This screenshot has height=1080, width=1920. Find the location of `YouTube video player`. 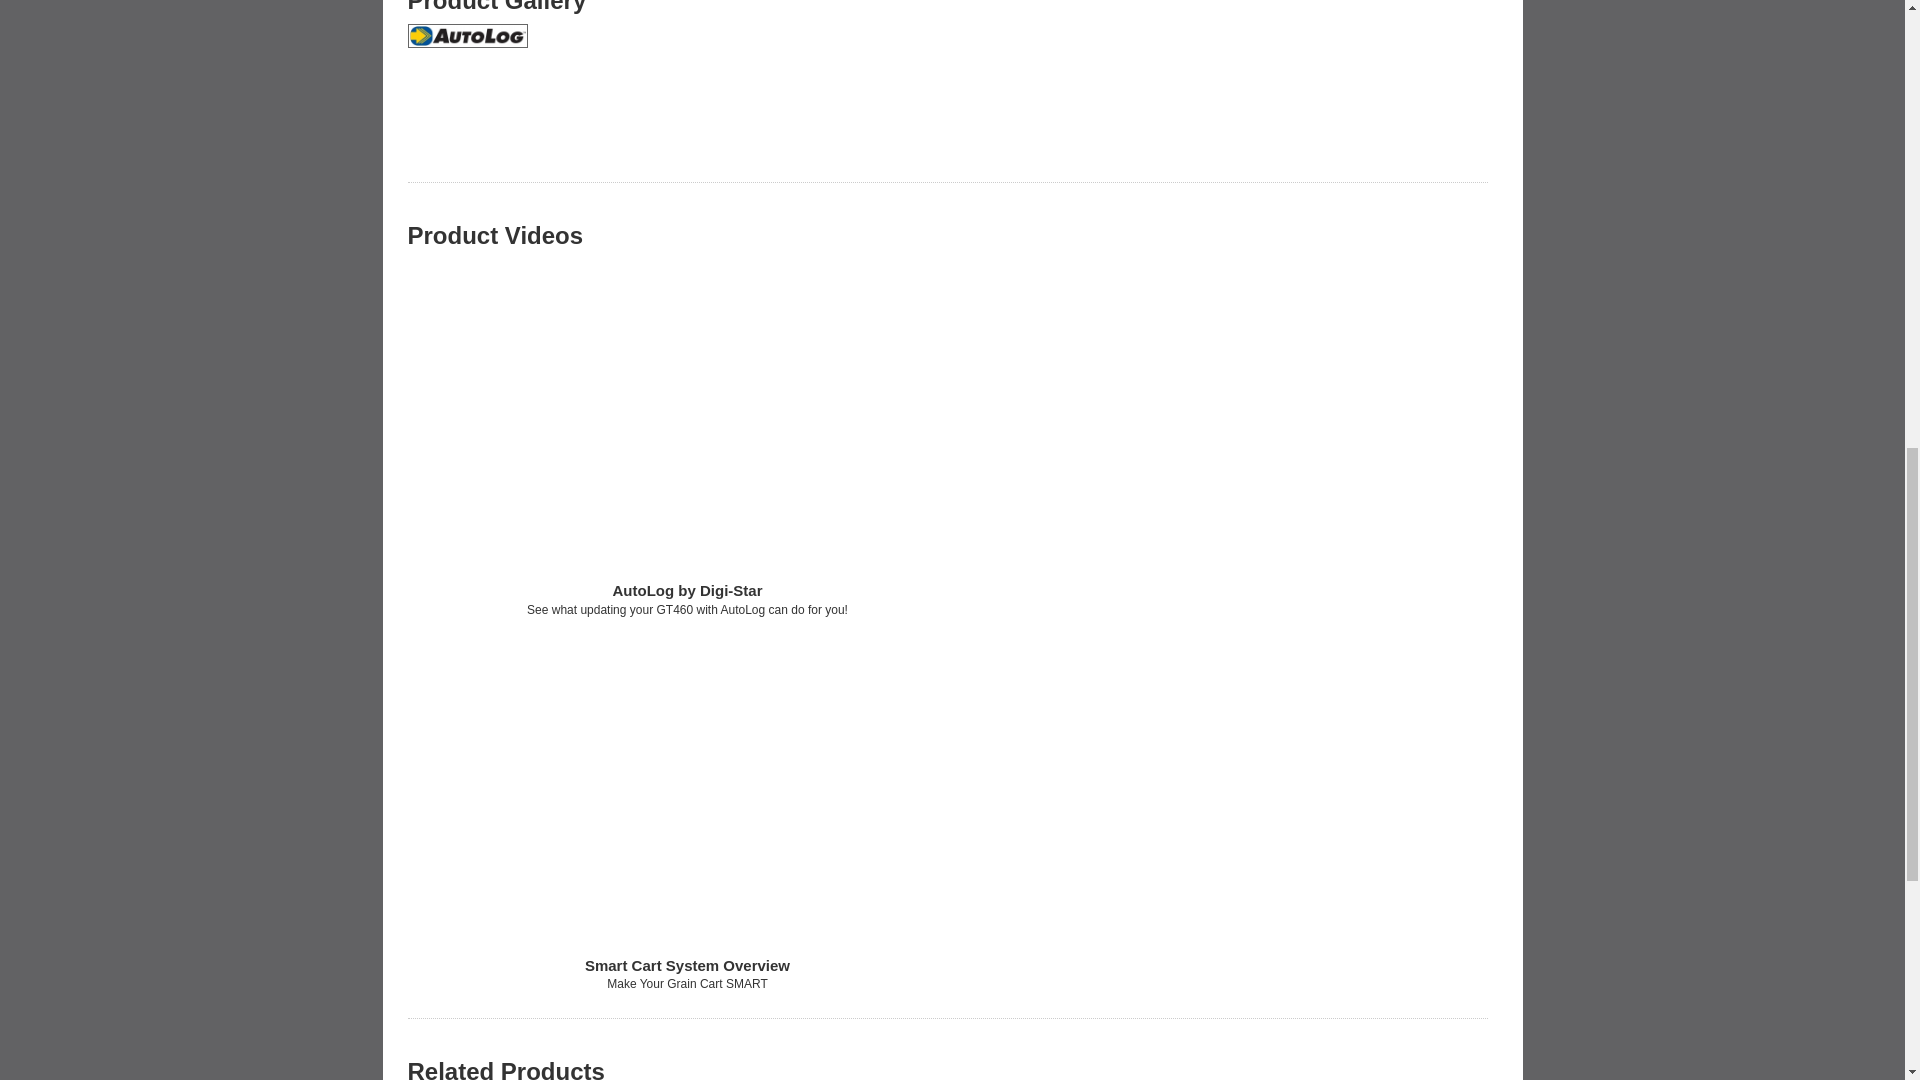

YouTube video player is located at coordinates (687, 791).